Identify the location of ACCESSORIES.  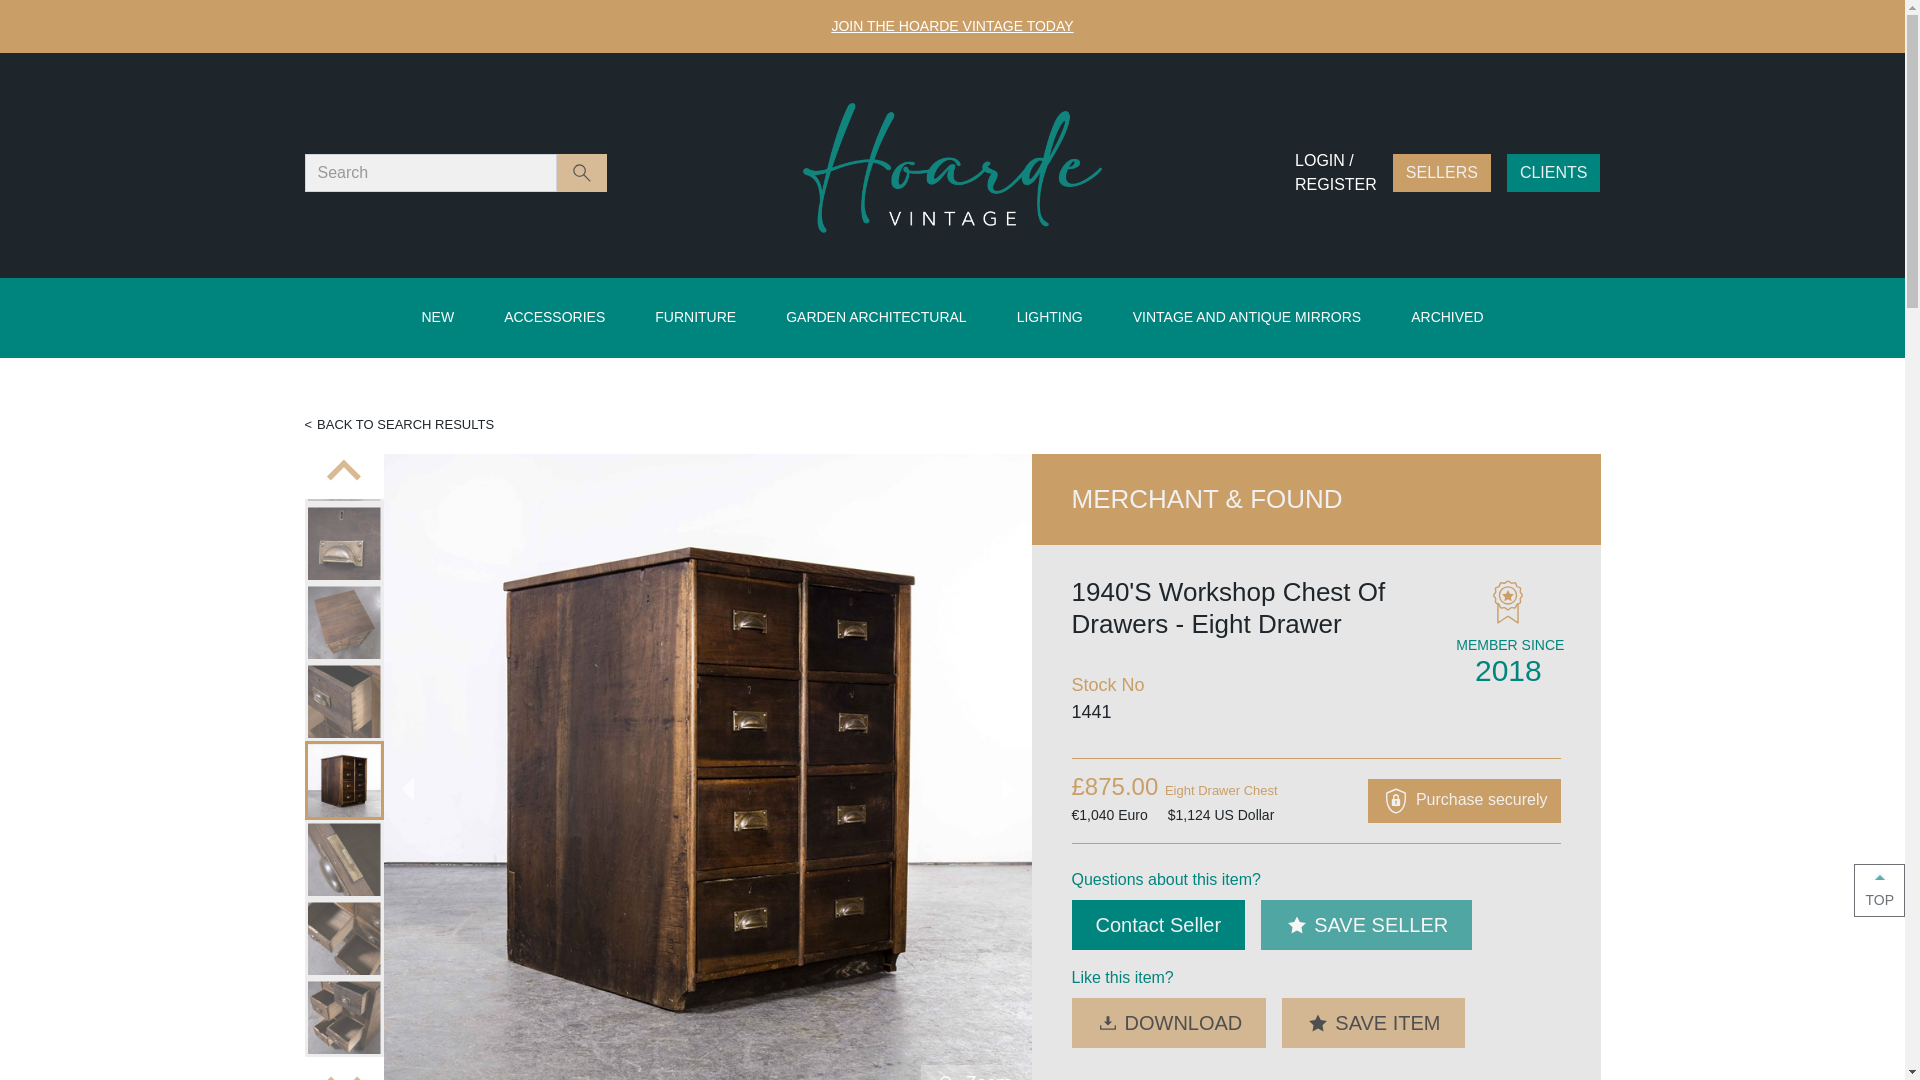
(554, 318).